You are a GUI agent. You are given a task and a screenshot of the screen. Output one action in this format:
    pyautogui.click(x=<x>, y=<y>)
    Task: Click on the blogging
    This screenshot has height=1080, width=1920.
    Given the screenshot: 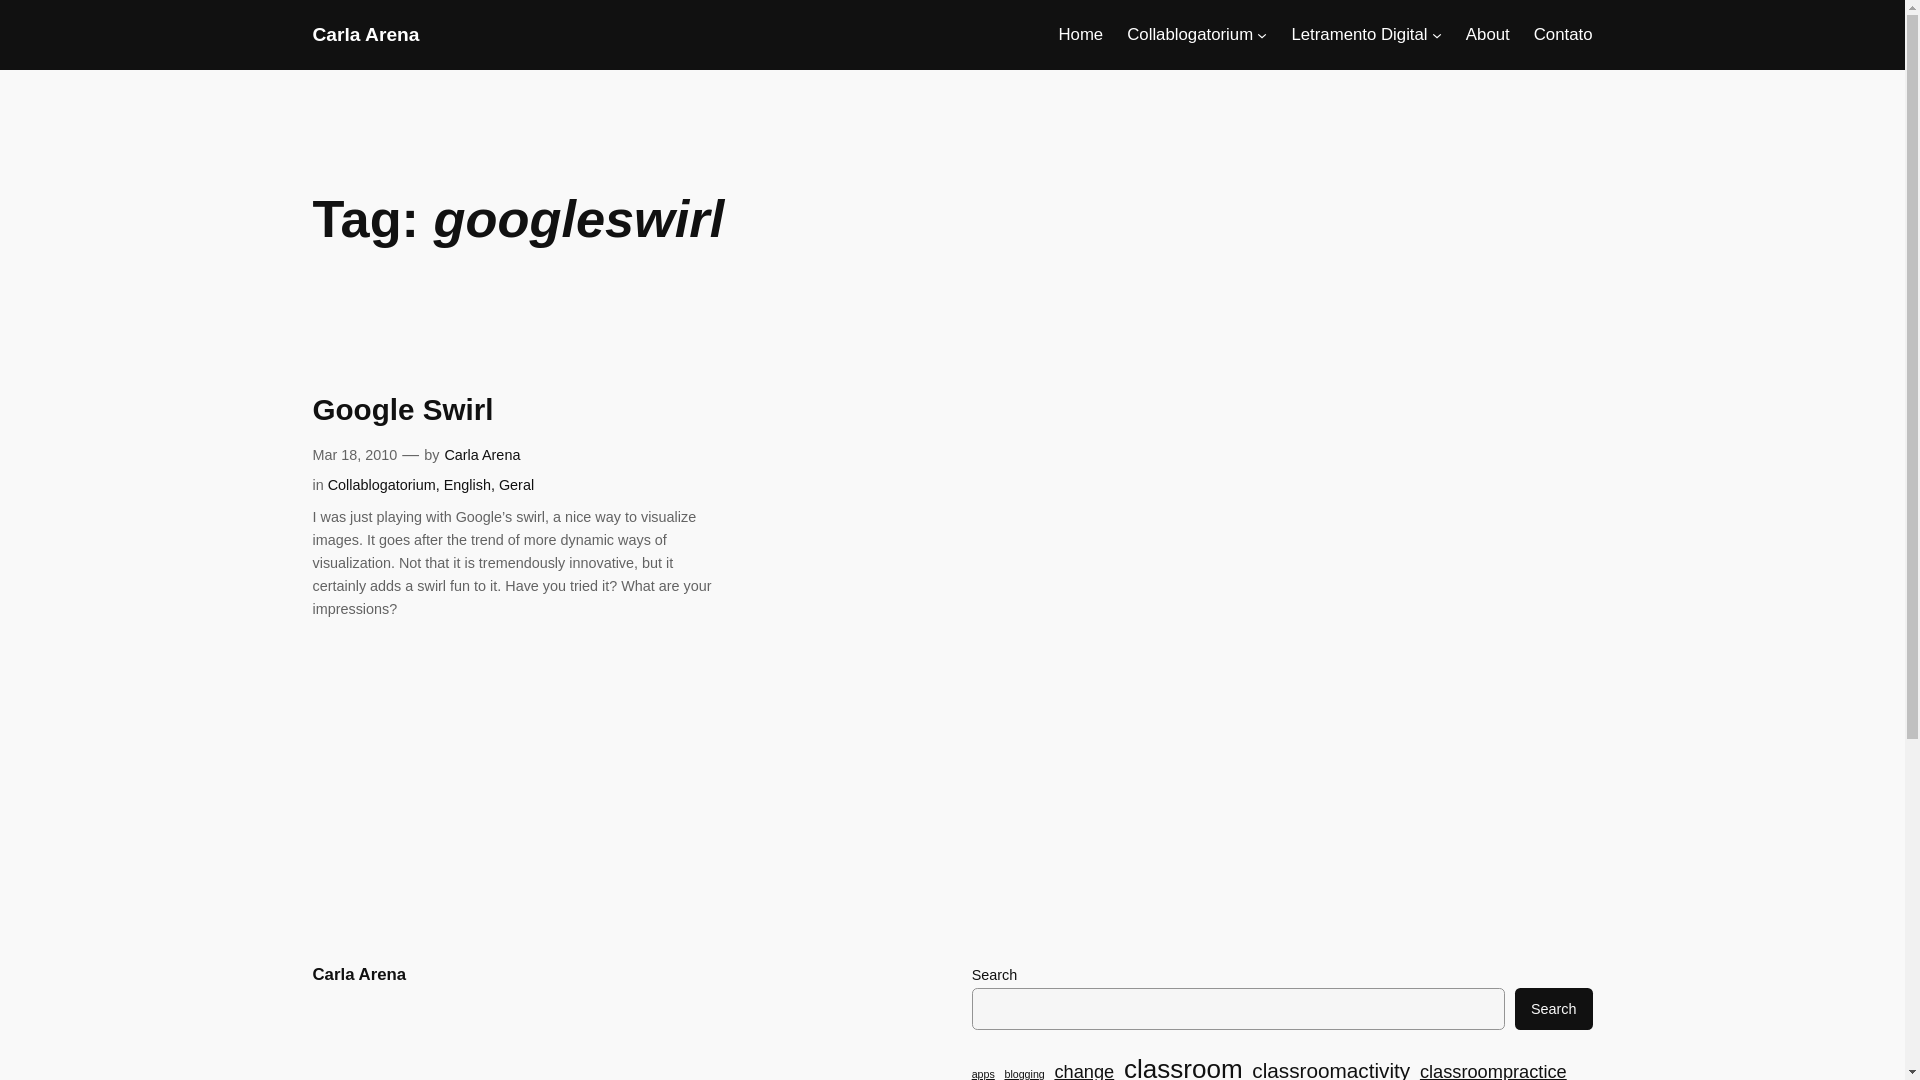 What is the action you would take?
    pyautogui.click(x=1024, y=1072)
    